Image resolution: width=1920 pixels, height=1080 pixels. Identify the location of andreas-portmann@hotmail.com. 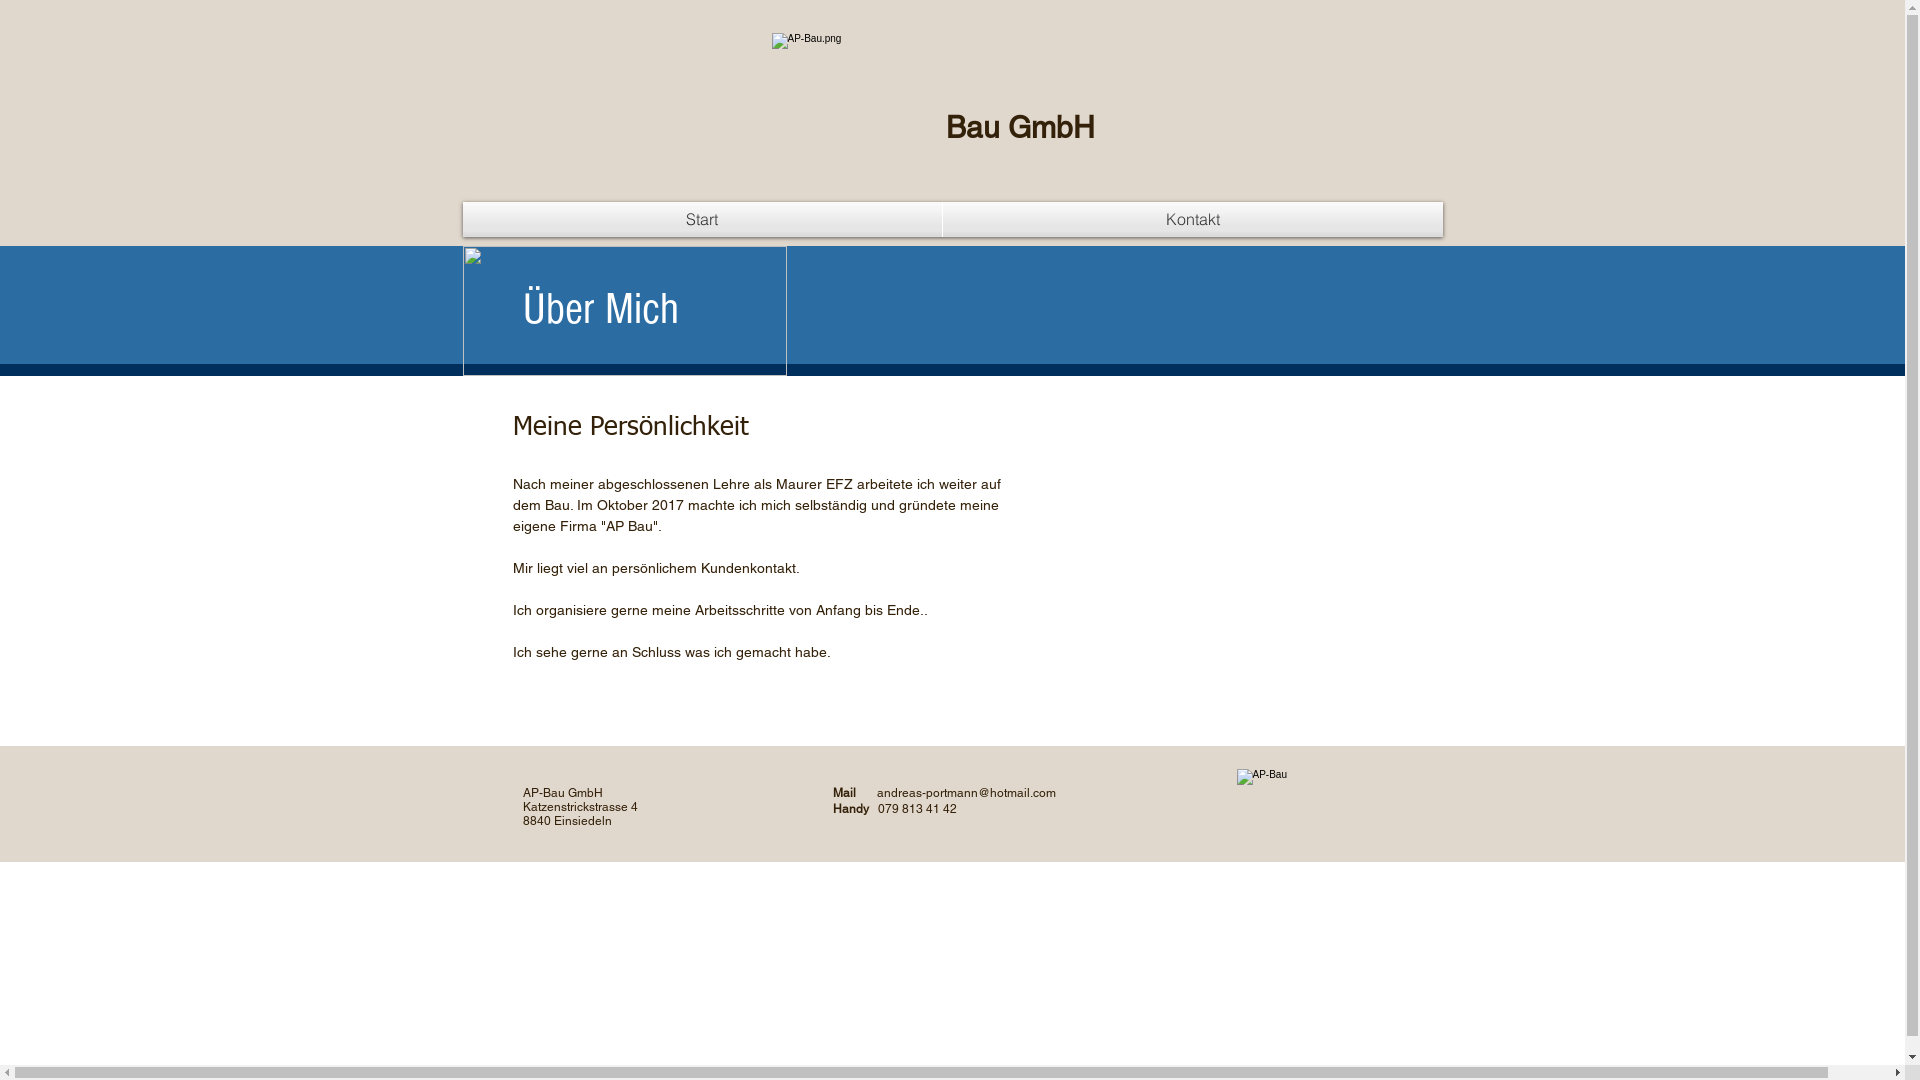
(966, 793).